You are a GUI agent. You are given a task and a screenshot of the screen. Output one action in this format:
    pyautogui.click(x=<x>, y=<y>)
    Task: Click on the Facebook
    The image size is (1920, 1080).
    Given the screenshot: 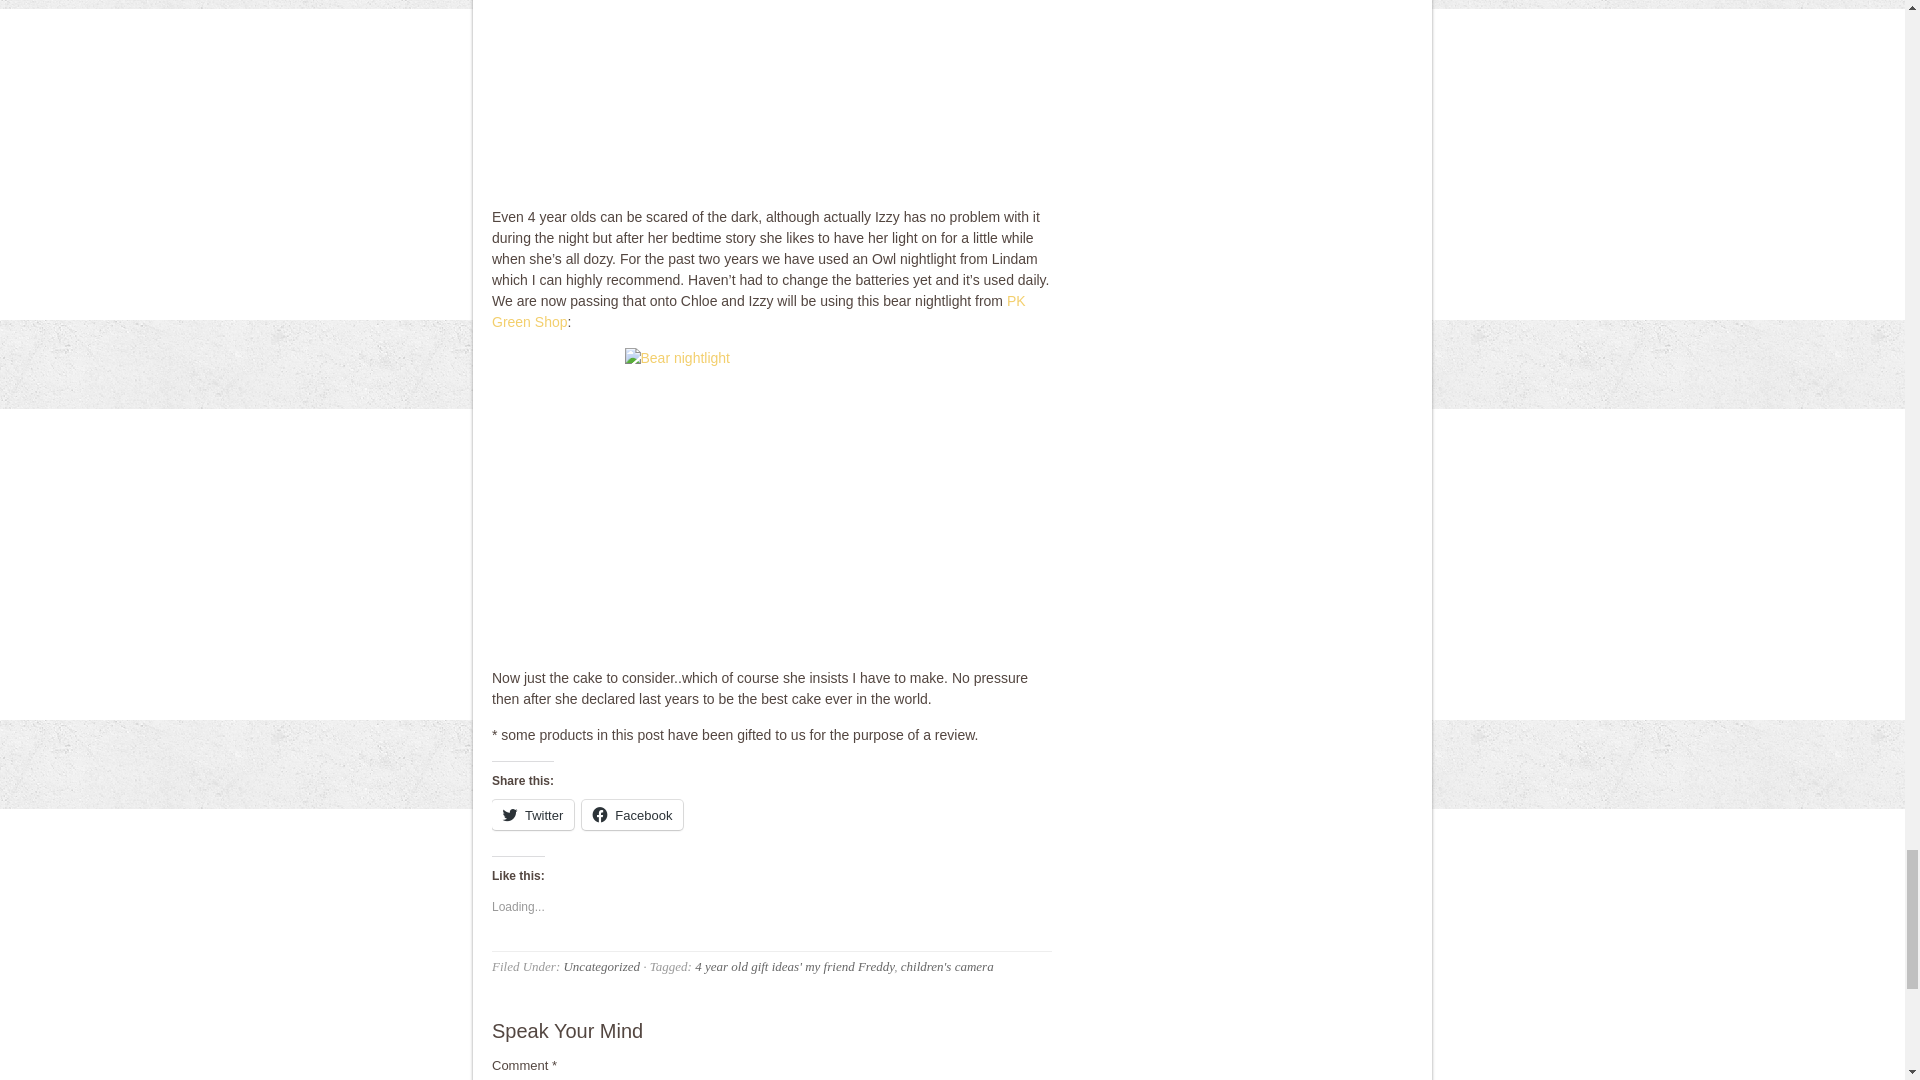 What is the action you would take?
    pyautogui.click(x=632, y=815)
    